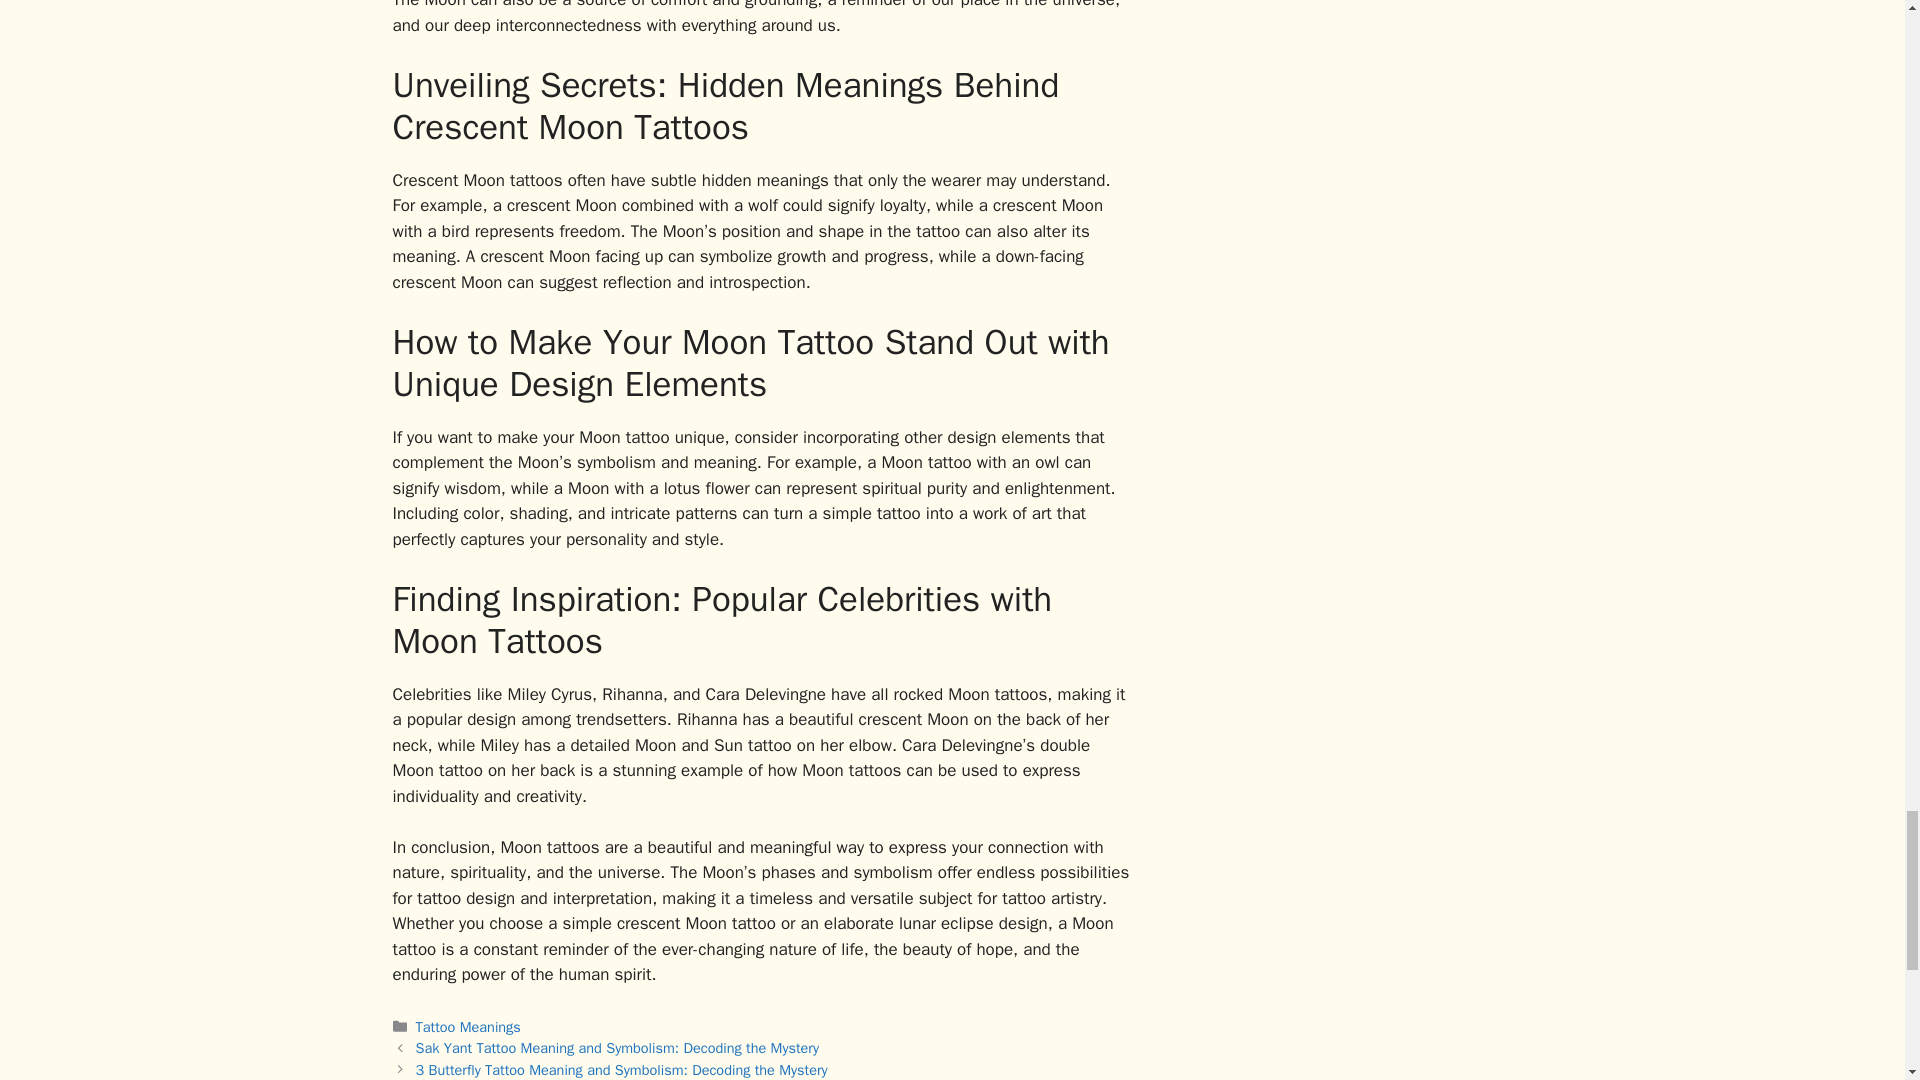 Image resolution: width=1920 pixels, height=1080 pixels. What do you see at coordinates (468, 1026) in the screenshot?
I see `Tattoo Meanings` at bounding box center [468, 1026].